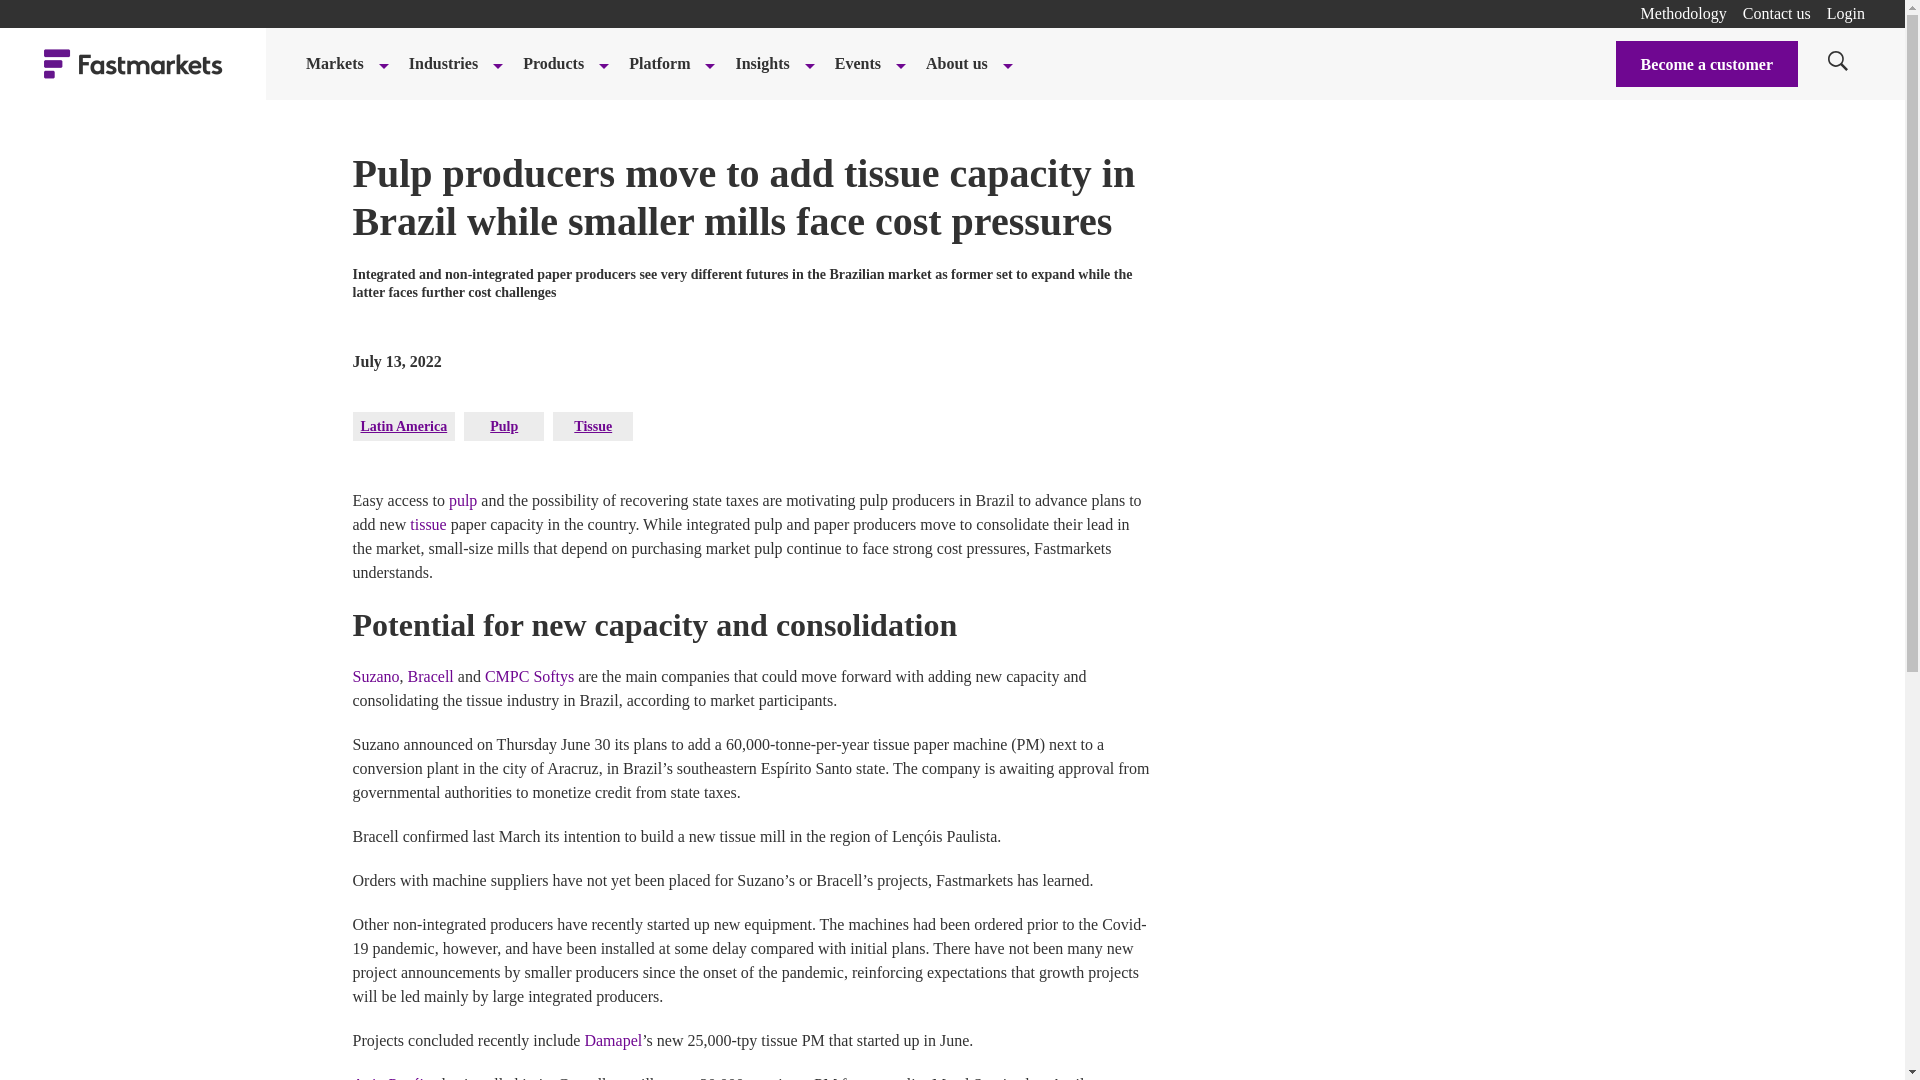 This screenshot has width=1920, height=1080. What do you see at coordinates (1776, 13) in the screenshot?
I see `Contact us` at bounding box center [1776, 13].